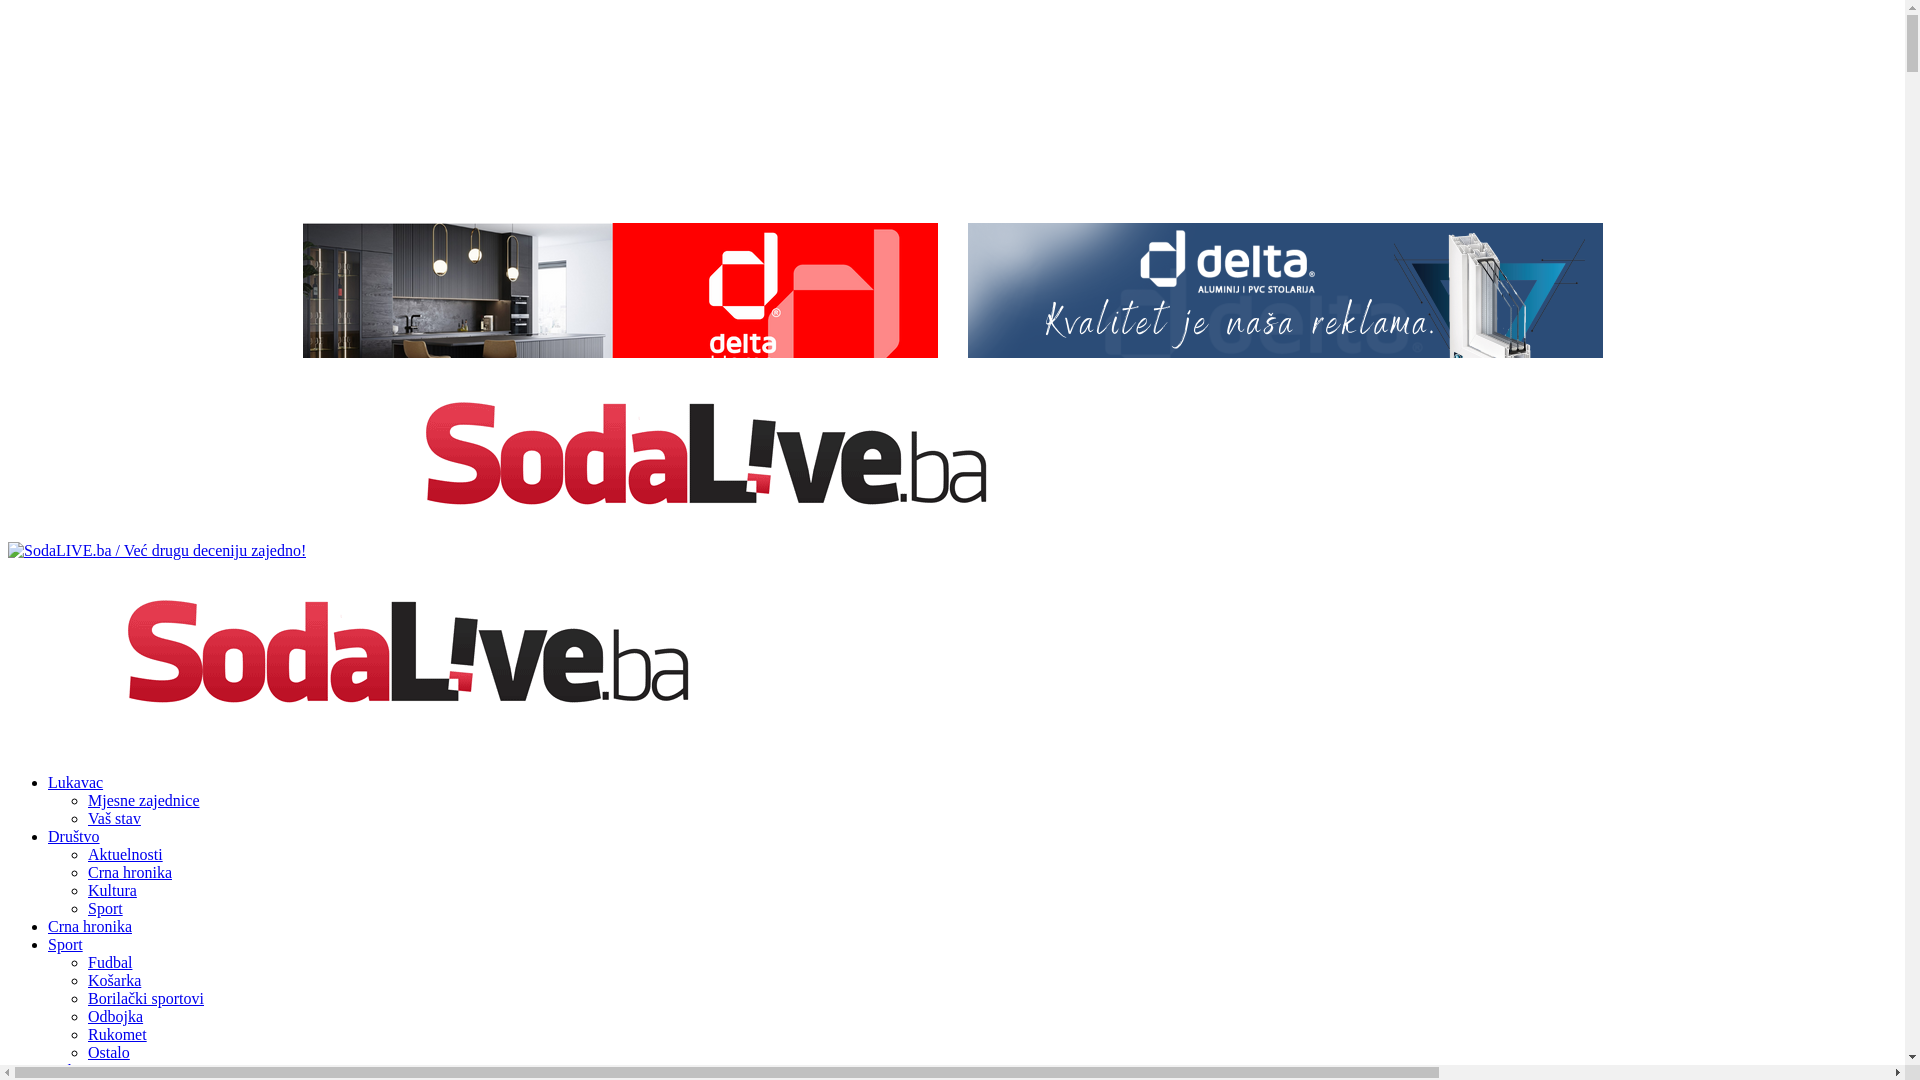 Image resolution: width=1920 pixels, height=1080 pixels. Describe the element at coordinates (130, 872) in the screenshot. I see `Crna hronika` at that location.